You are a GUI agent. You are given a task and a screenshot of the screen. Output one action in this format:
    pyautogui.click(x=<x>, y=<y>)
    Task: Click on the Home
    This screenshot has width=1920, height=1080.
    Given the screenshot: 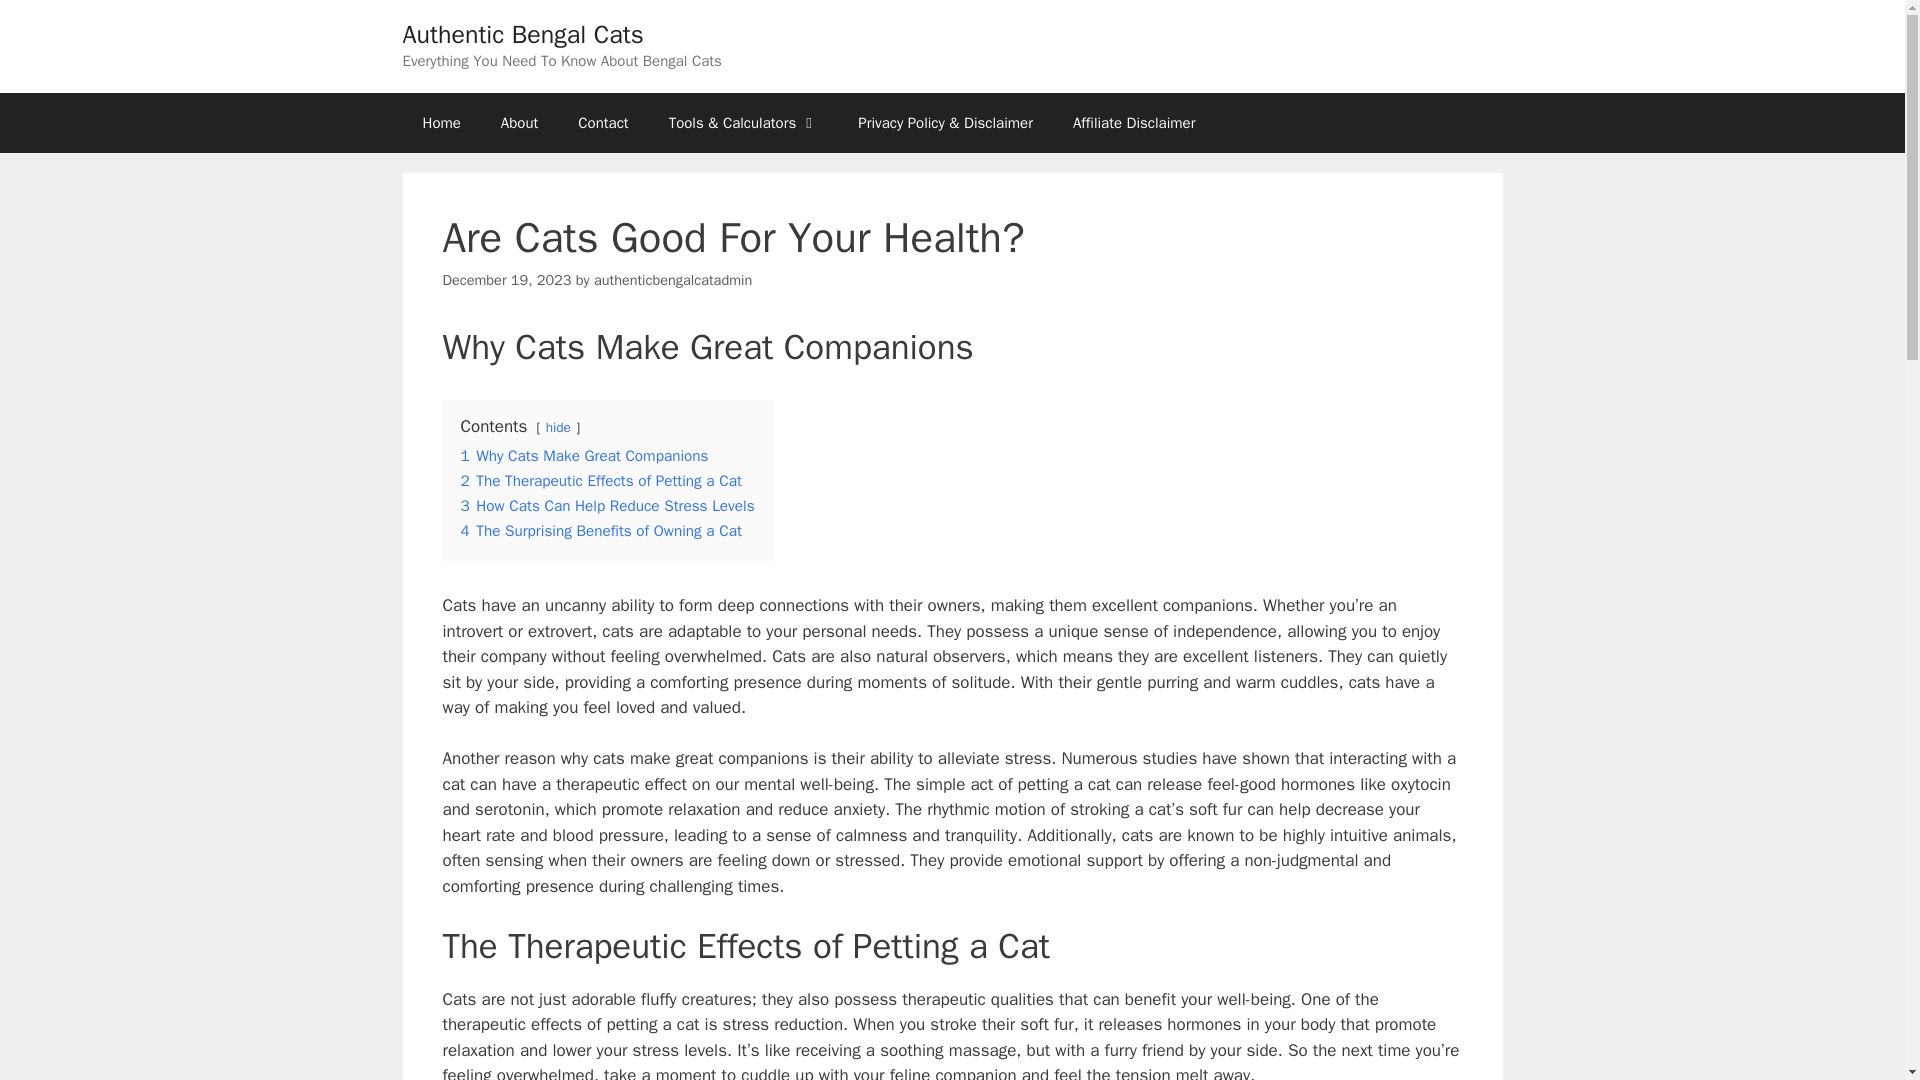 What is the action you would take?
    pyautogui.click(x=440, y=122)
    